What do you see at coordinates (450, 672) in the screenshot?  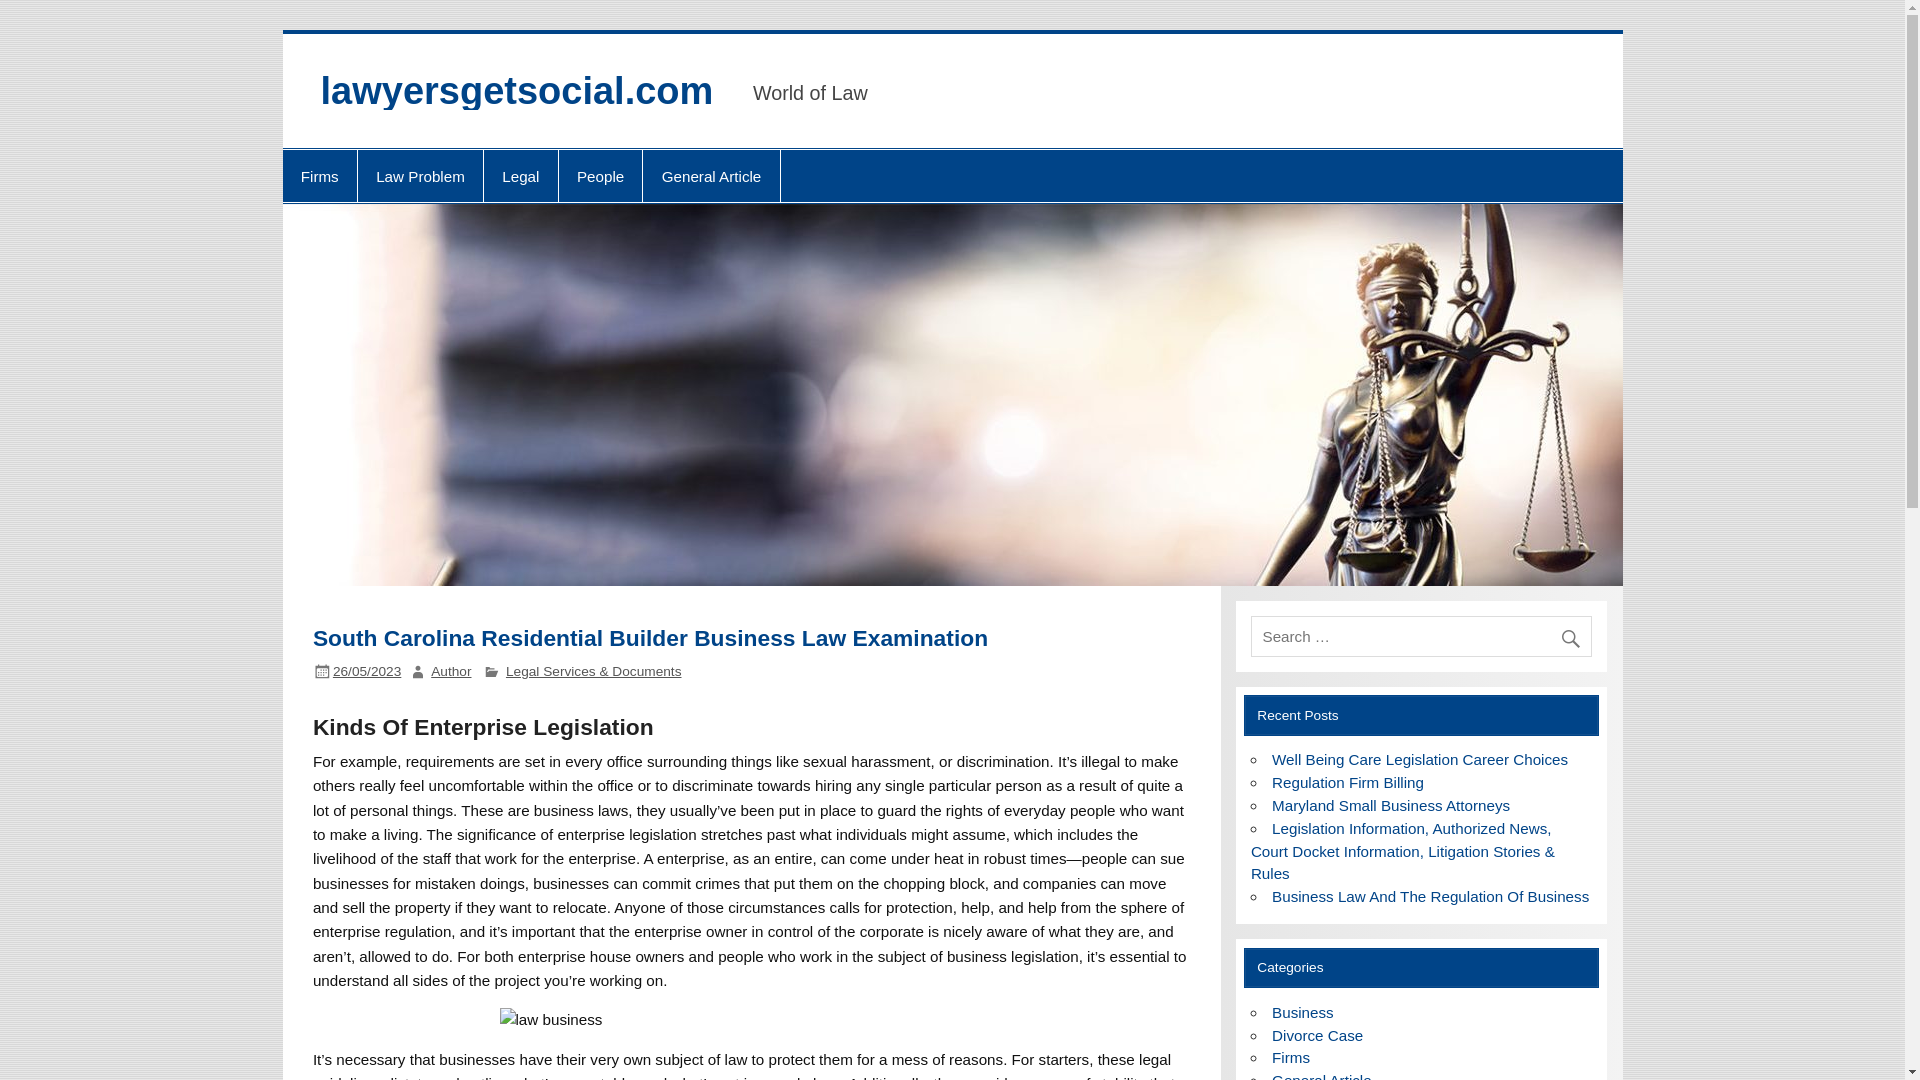 I see `Author` at bounding box center [450, 672].